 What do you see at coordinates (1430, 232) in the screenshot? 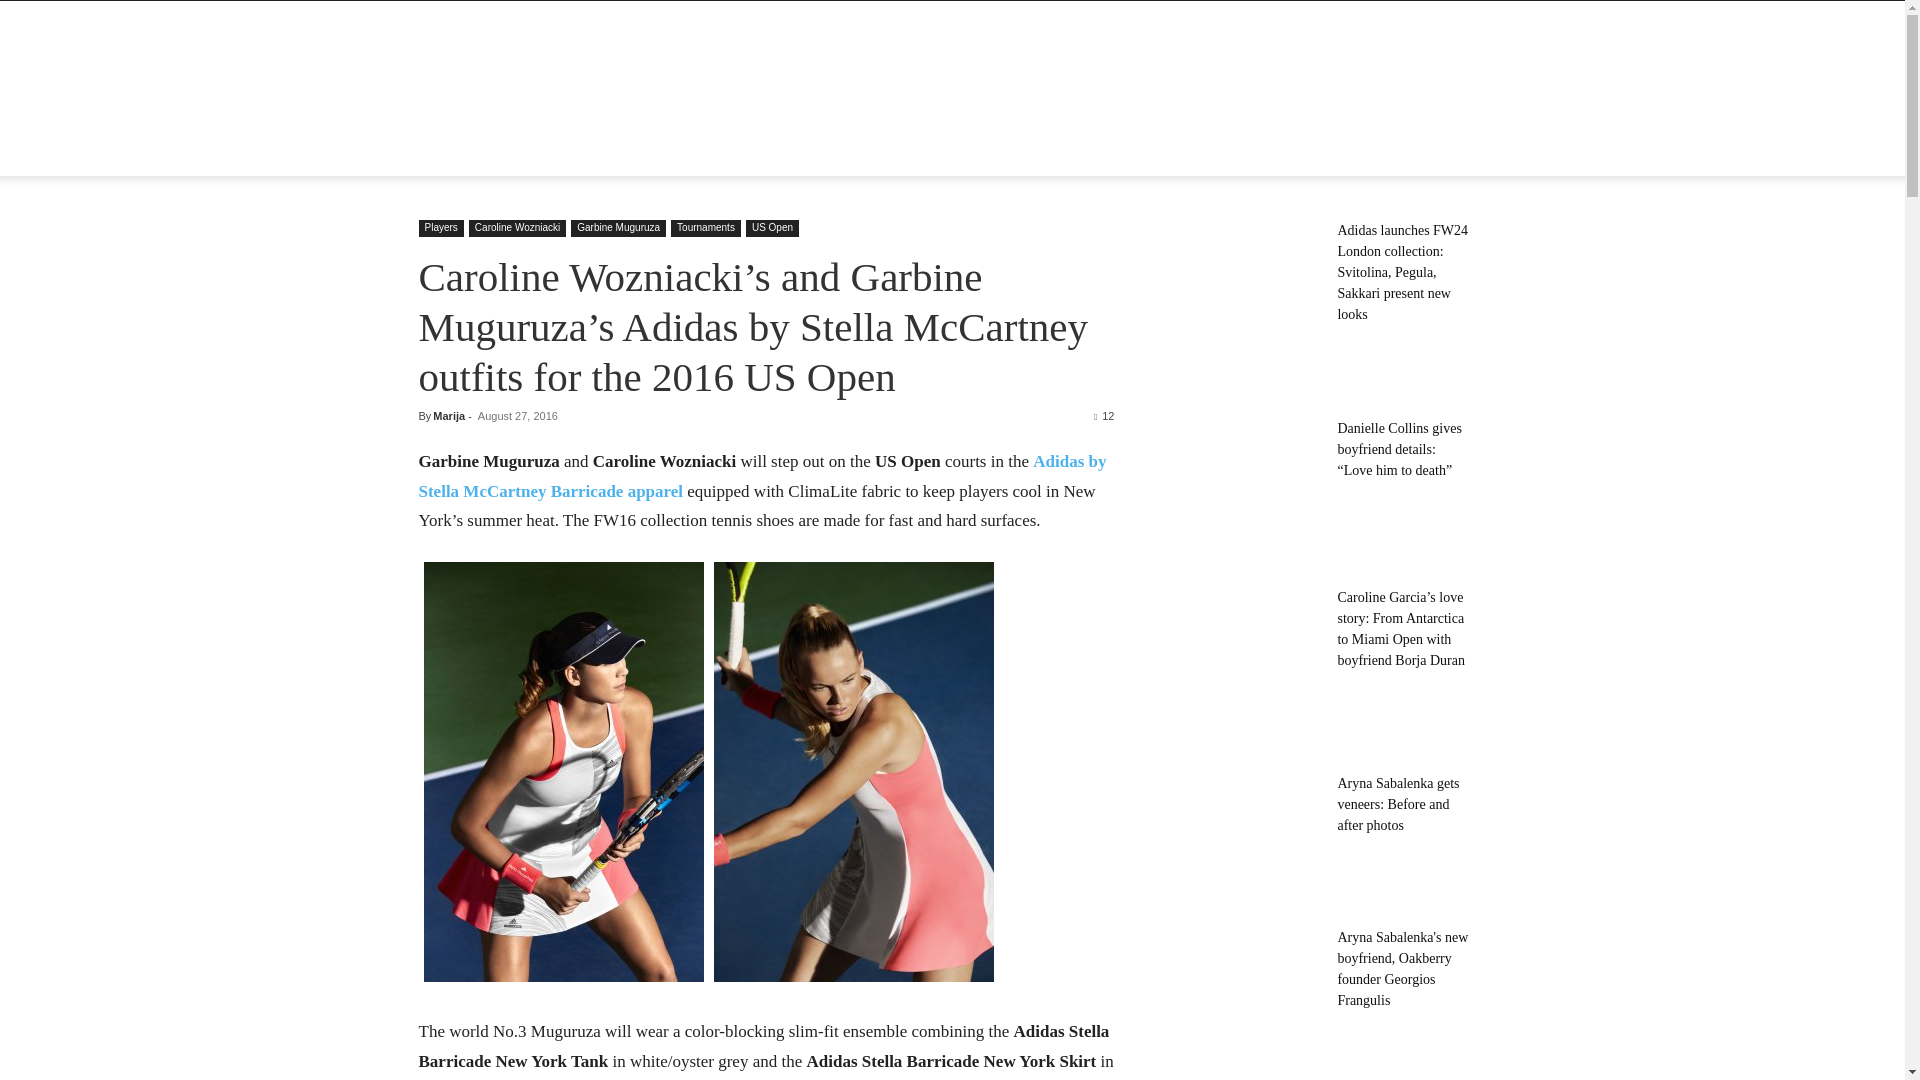
I see `Search` at bounding box center [1430, 232].